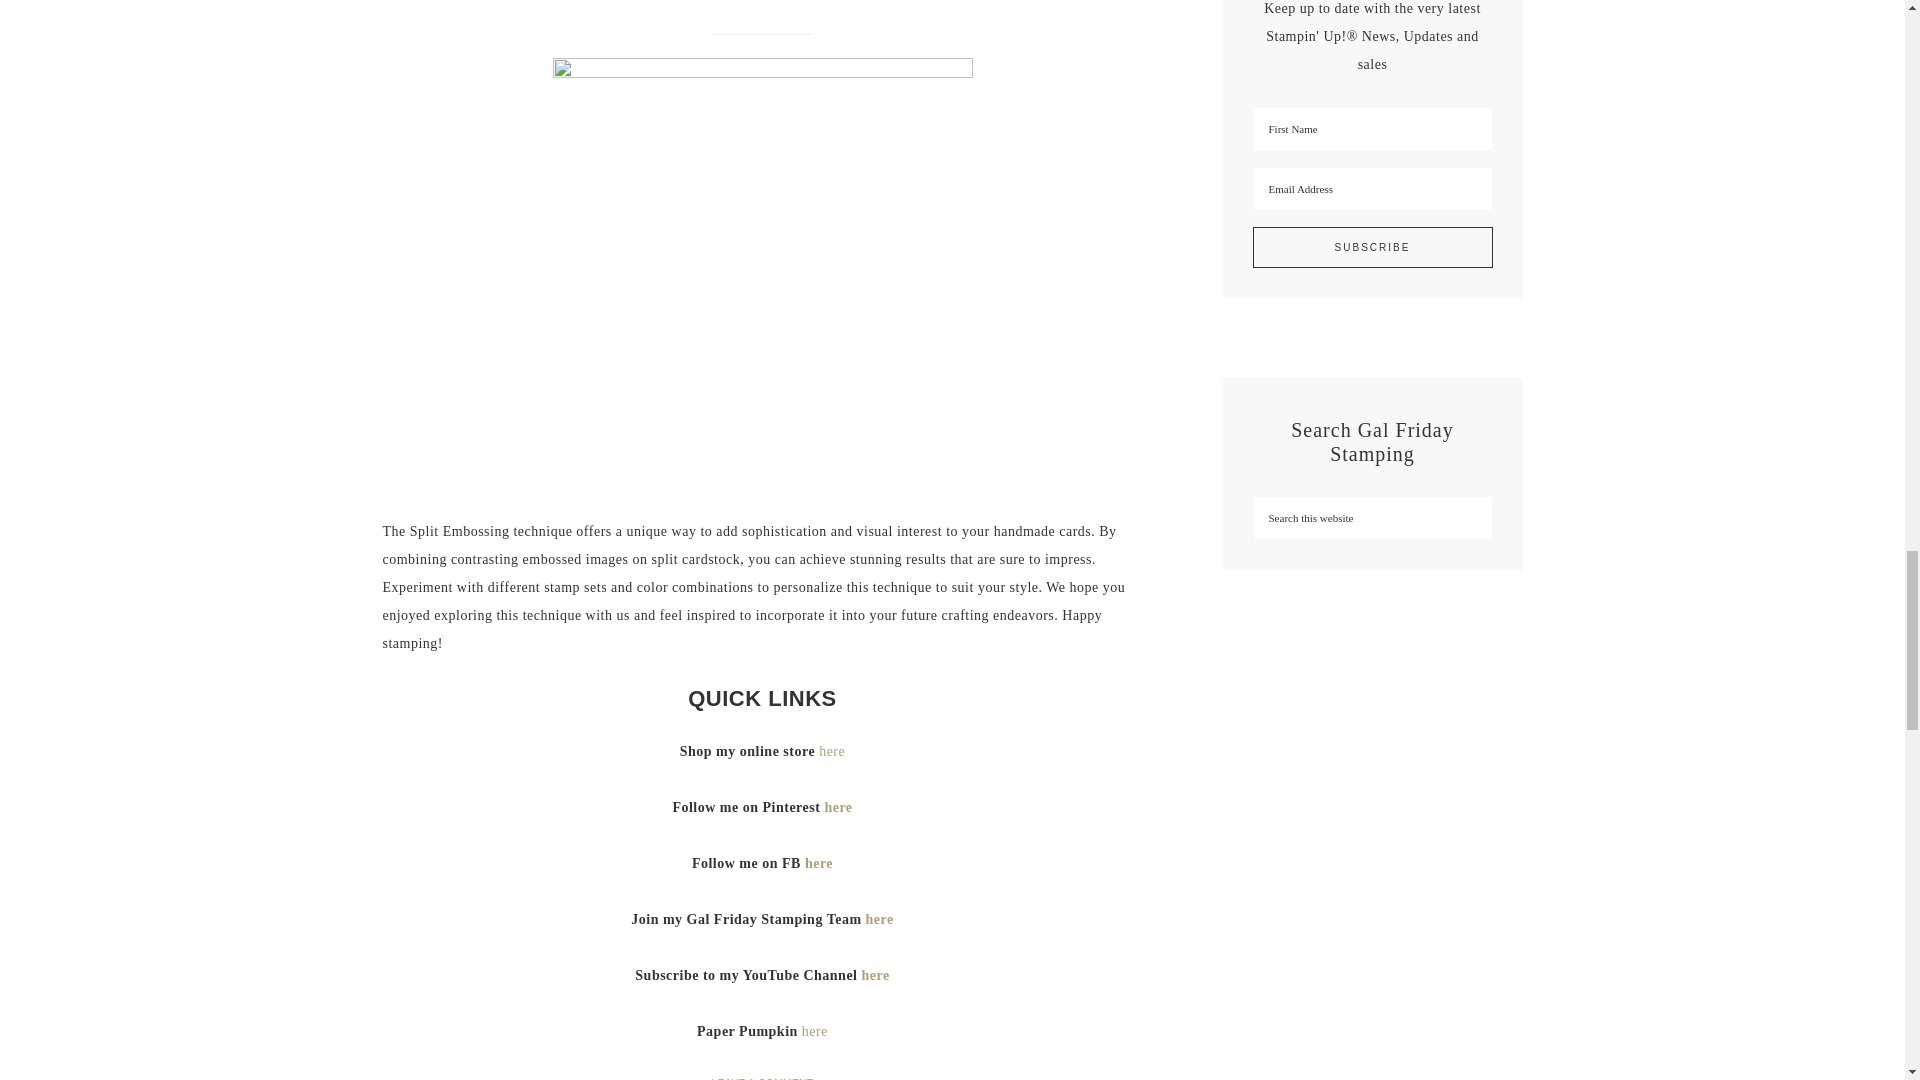  I want to click on here, so click(814, 1030).